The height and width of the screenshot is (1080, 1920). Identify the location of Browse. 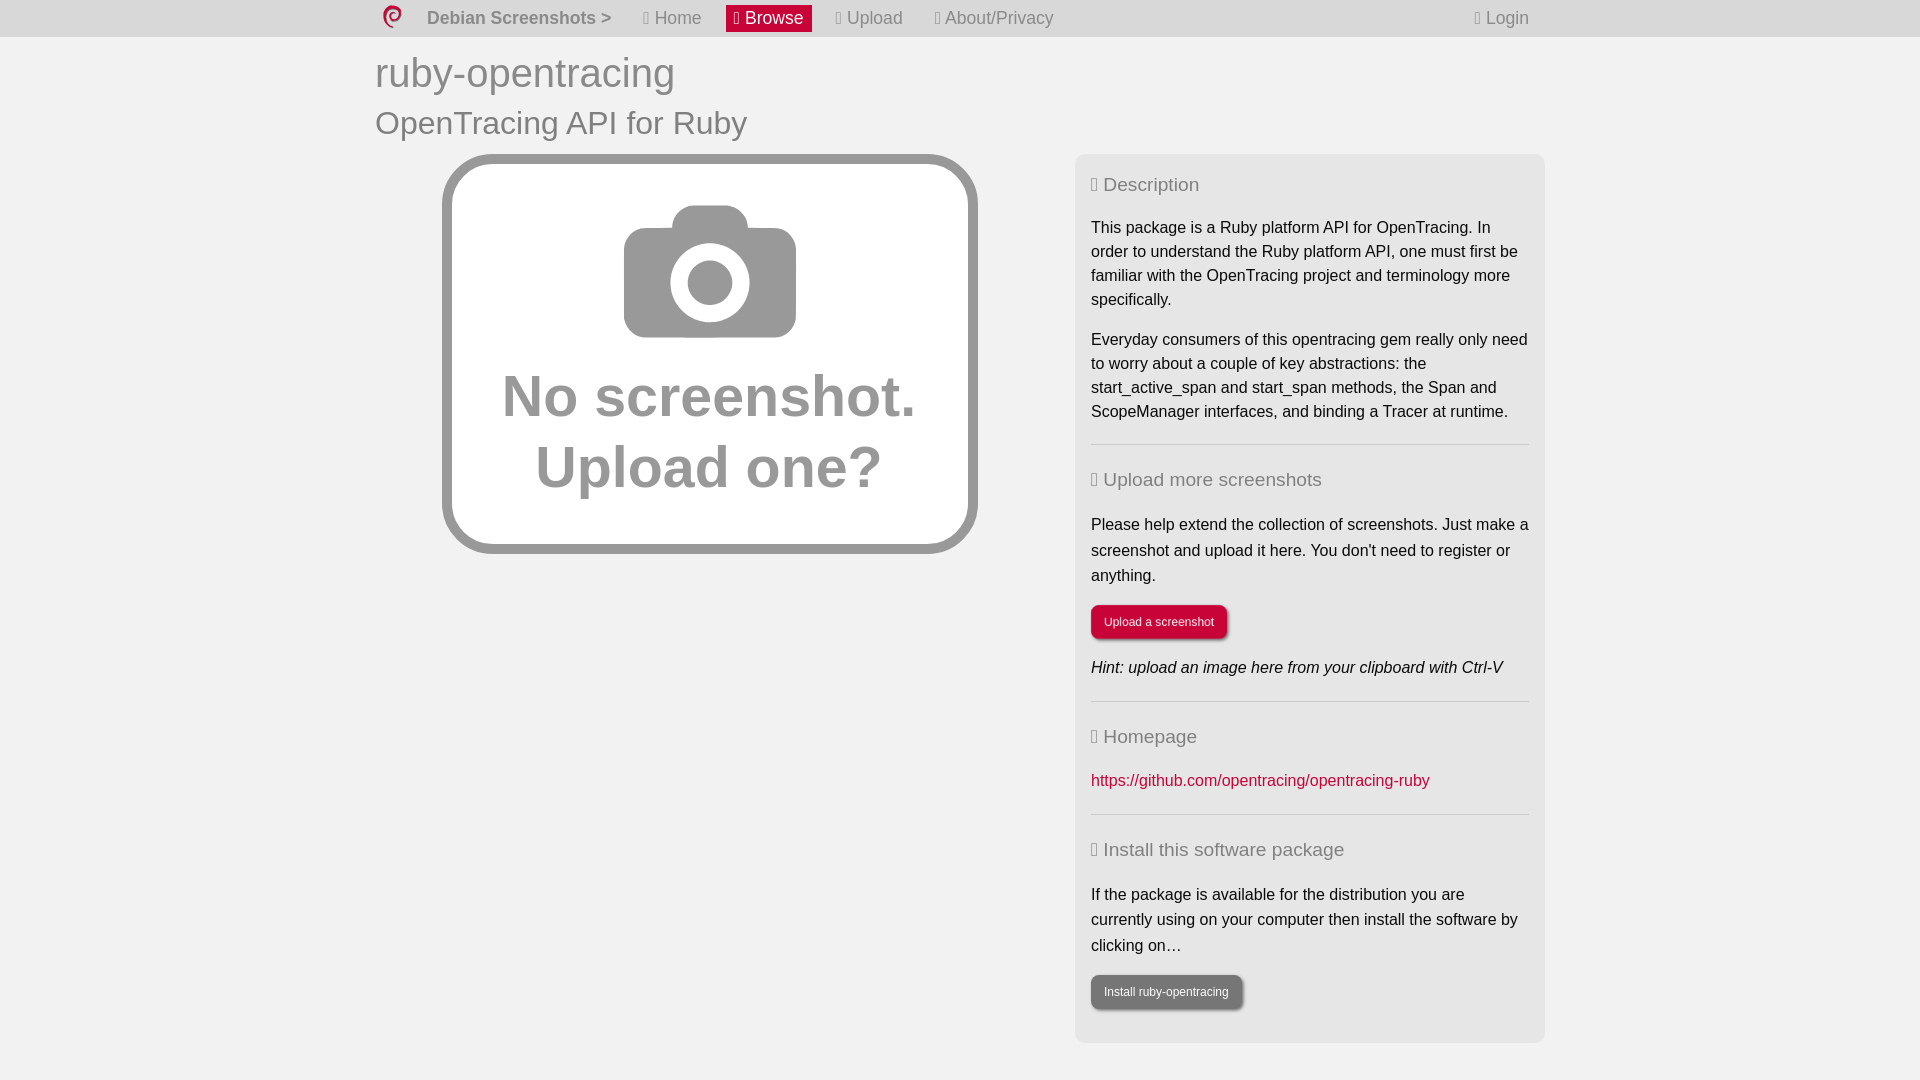
(768, 18).